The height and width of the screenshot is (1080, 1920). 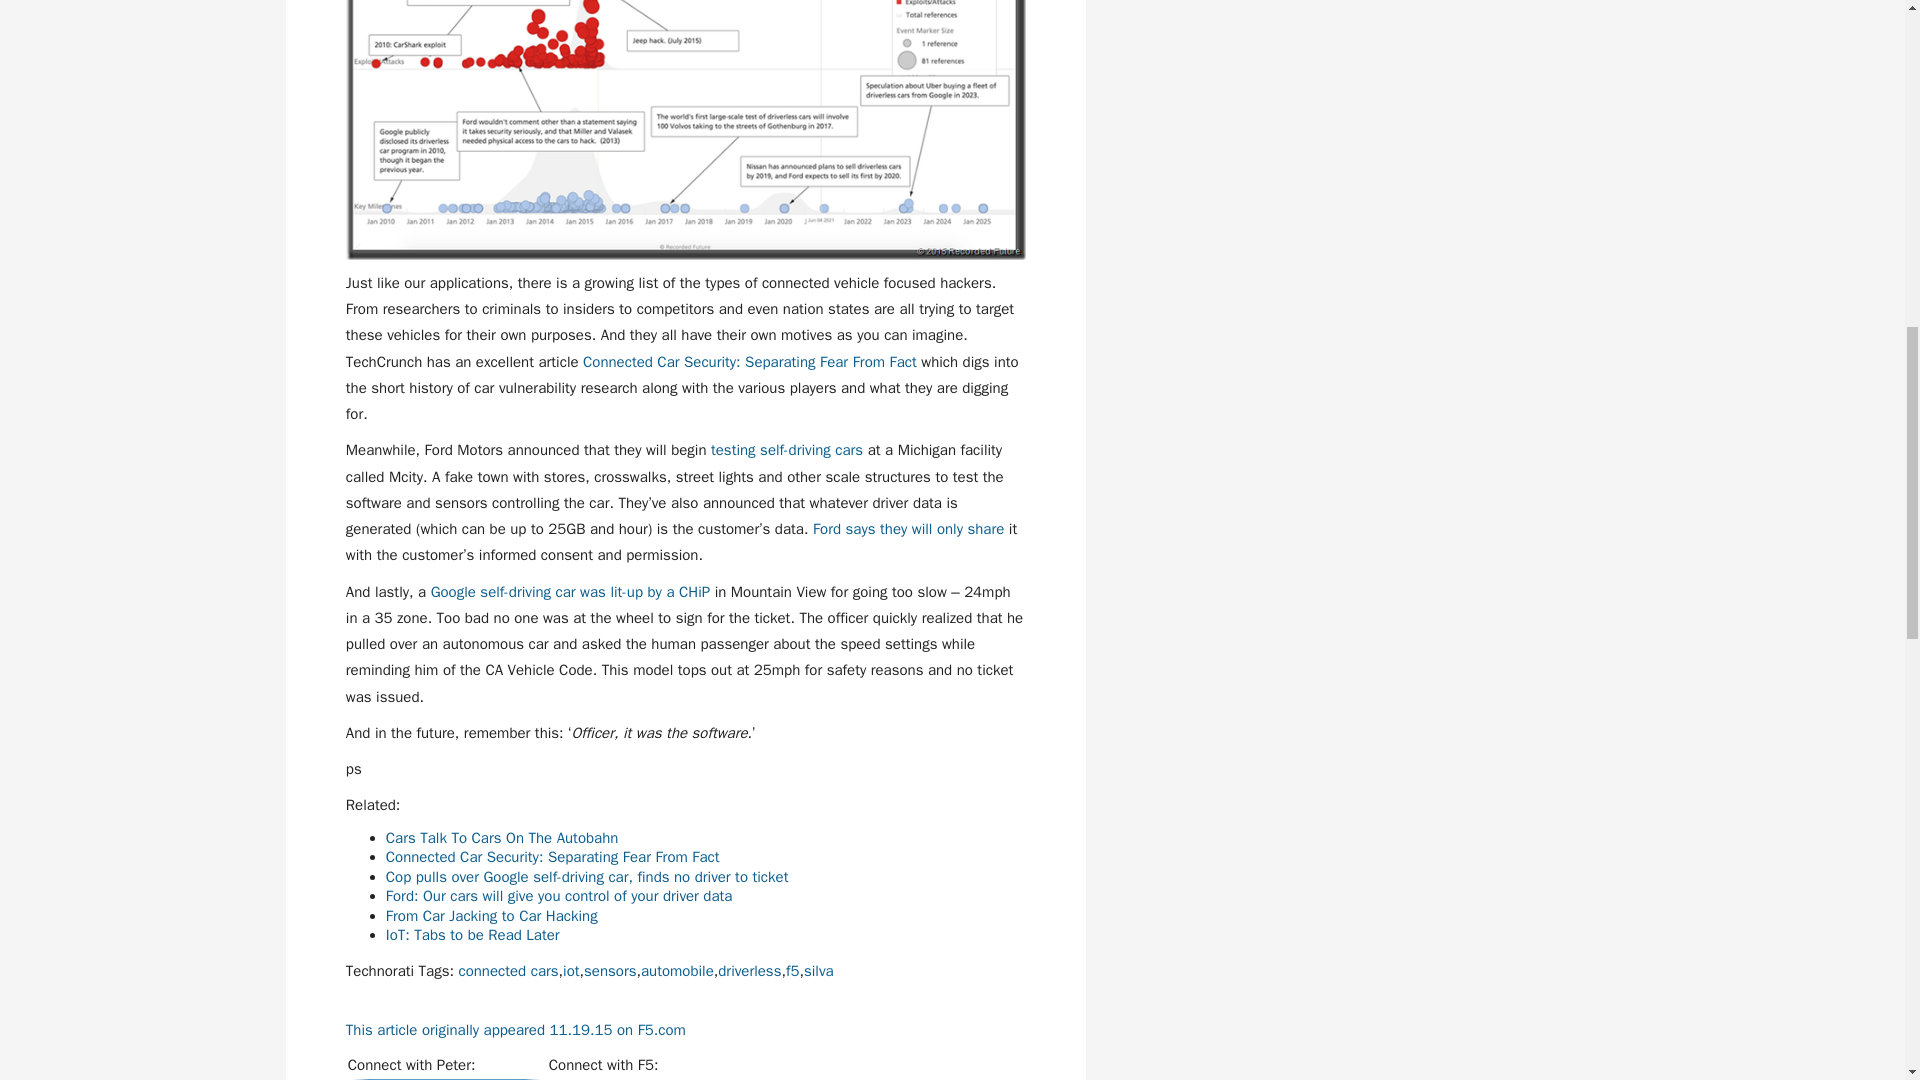 I want to click on Cars Talk To Cars On The Autobahn, so click(x=502, y=838).